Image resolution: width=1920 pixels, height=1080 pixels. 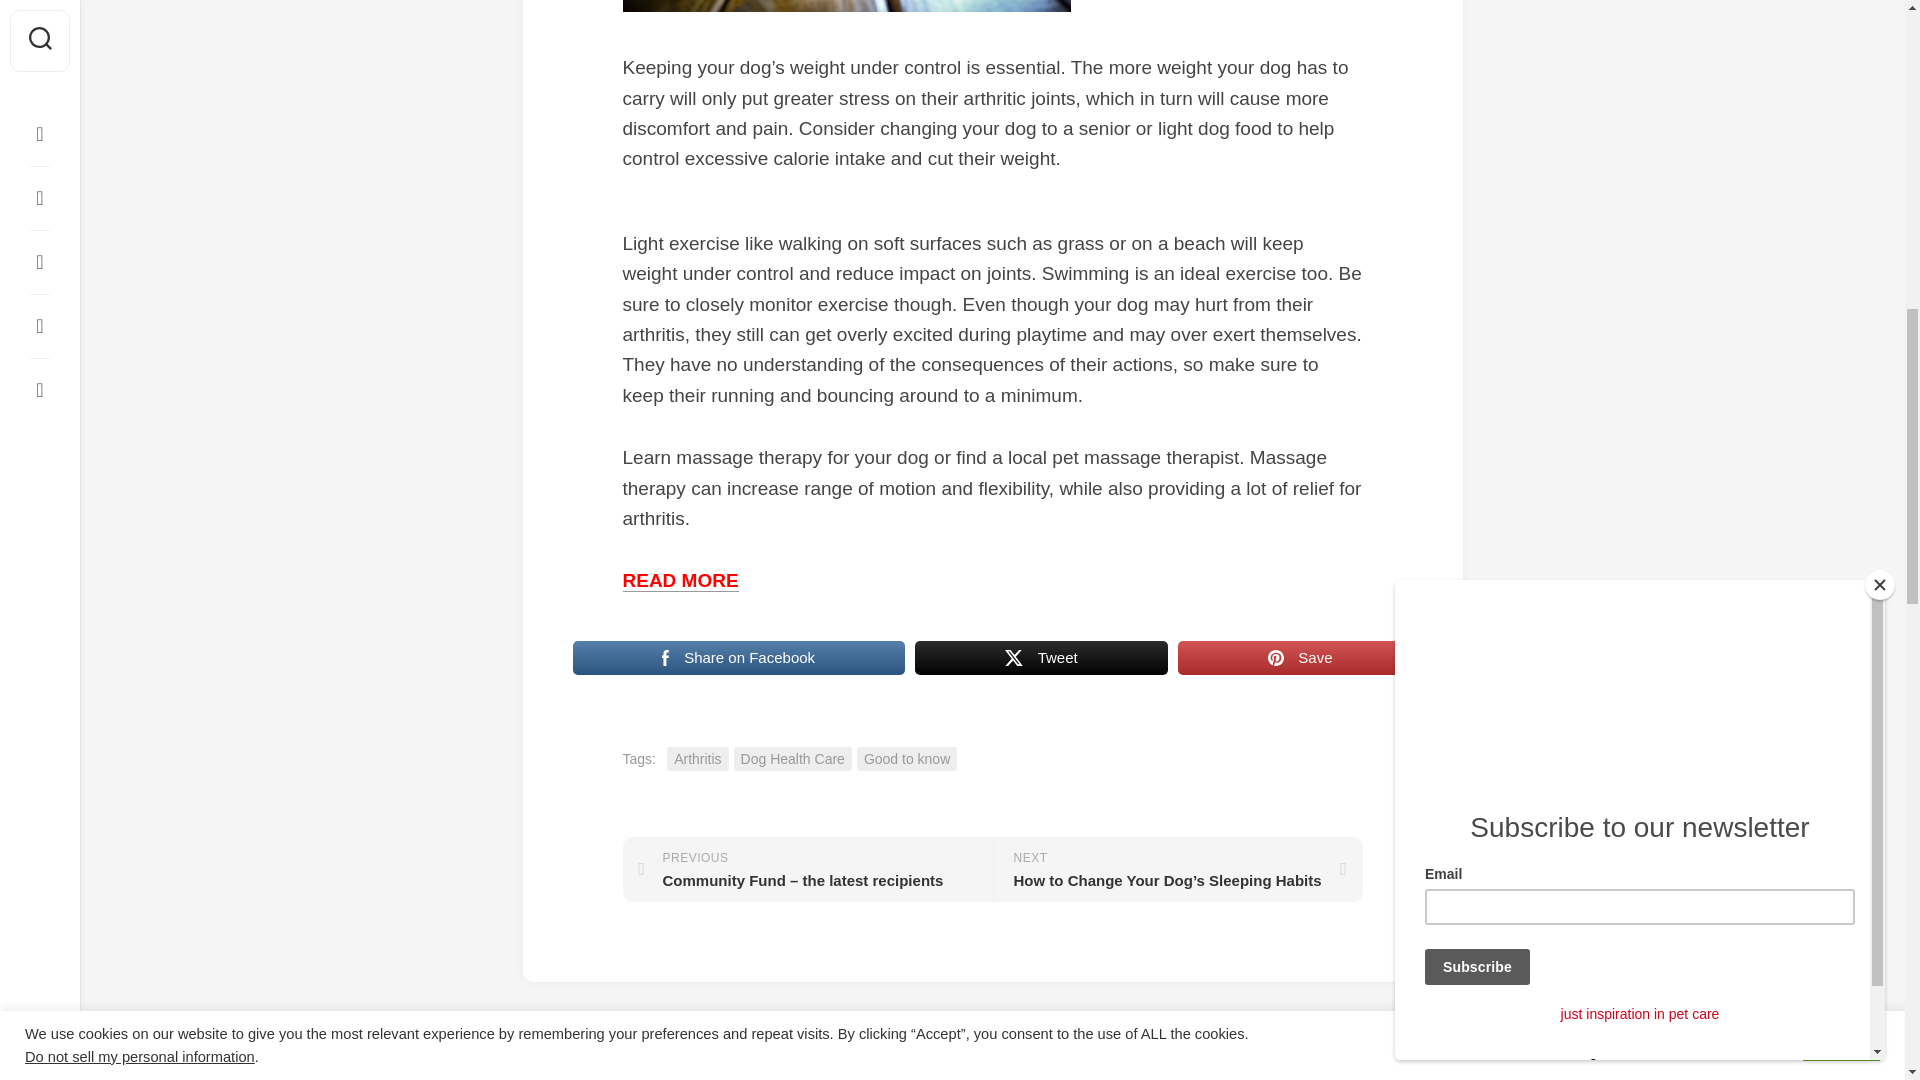 I want to click on Arthritis, so click(x=696, y=760).